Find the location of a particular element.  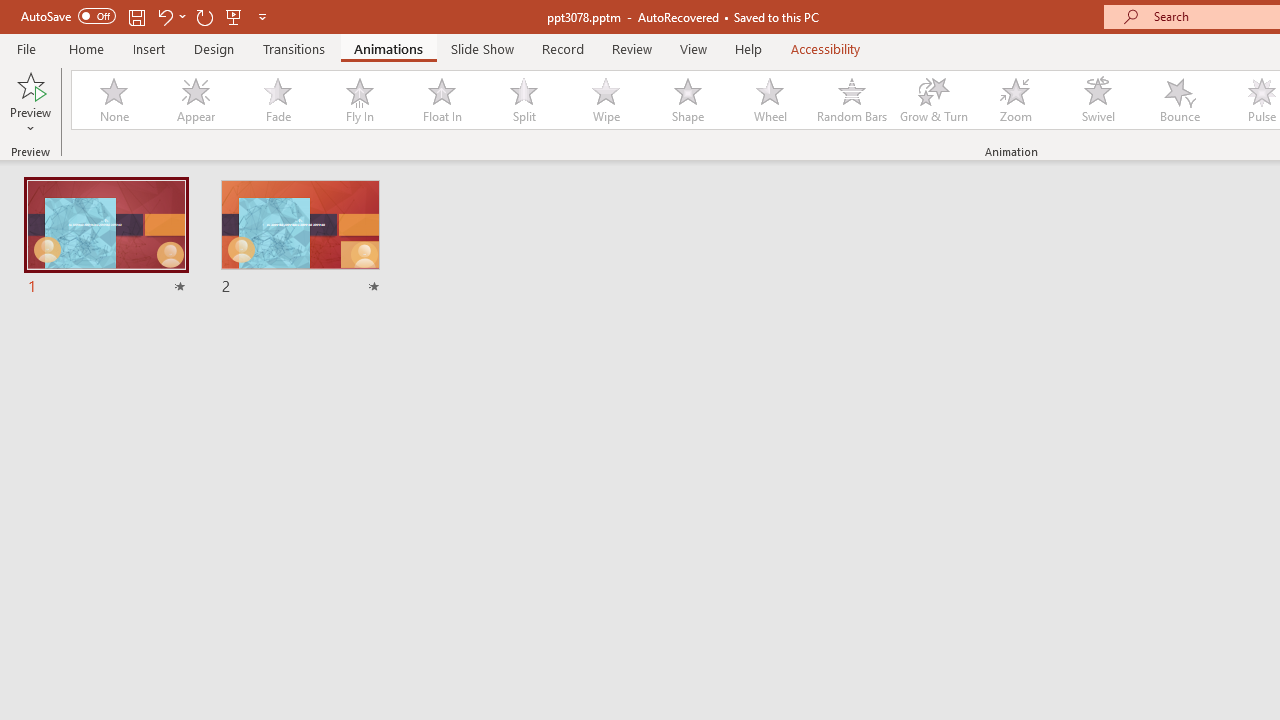

Wheel is located at coordinates (770, 100).